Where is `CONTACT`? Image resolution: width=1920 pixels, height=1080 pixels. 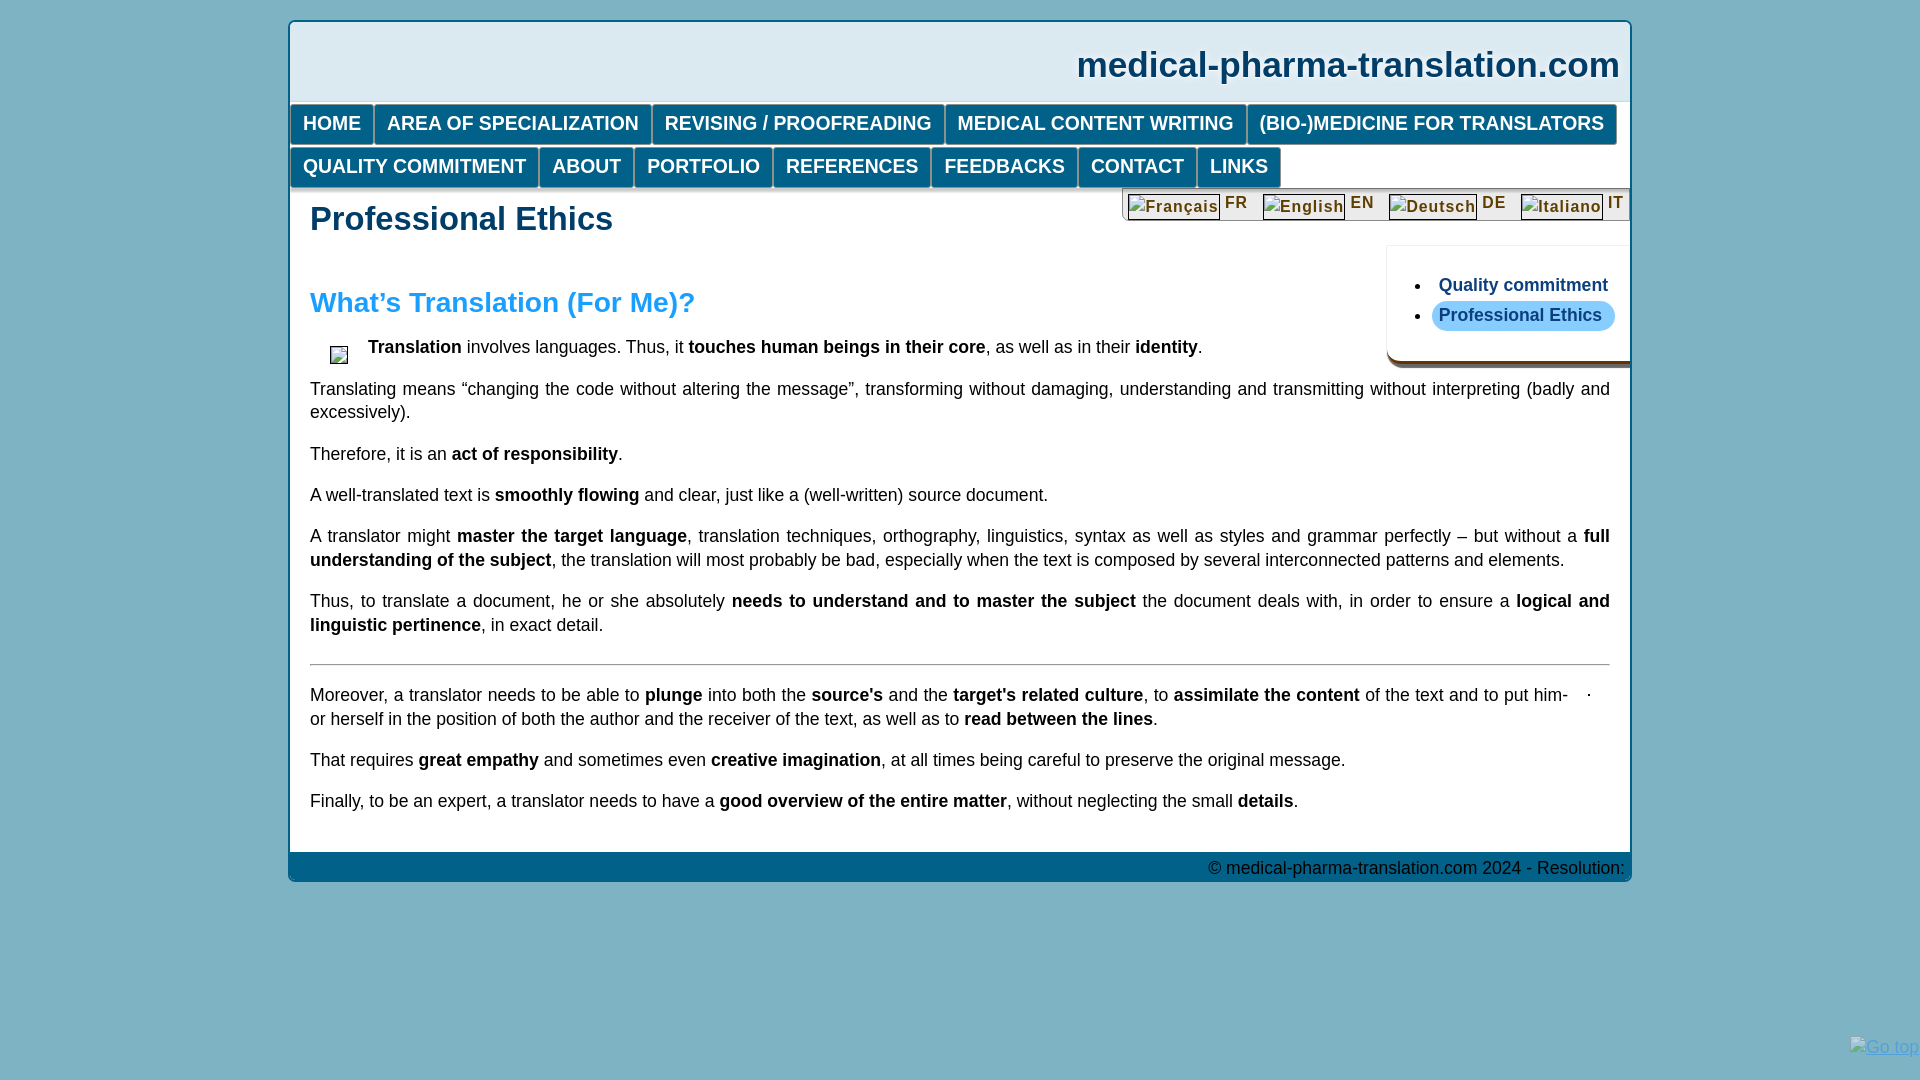
CONTACT is located at coordinates (1136, 166).